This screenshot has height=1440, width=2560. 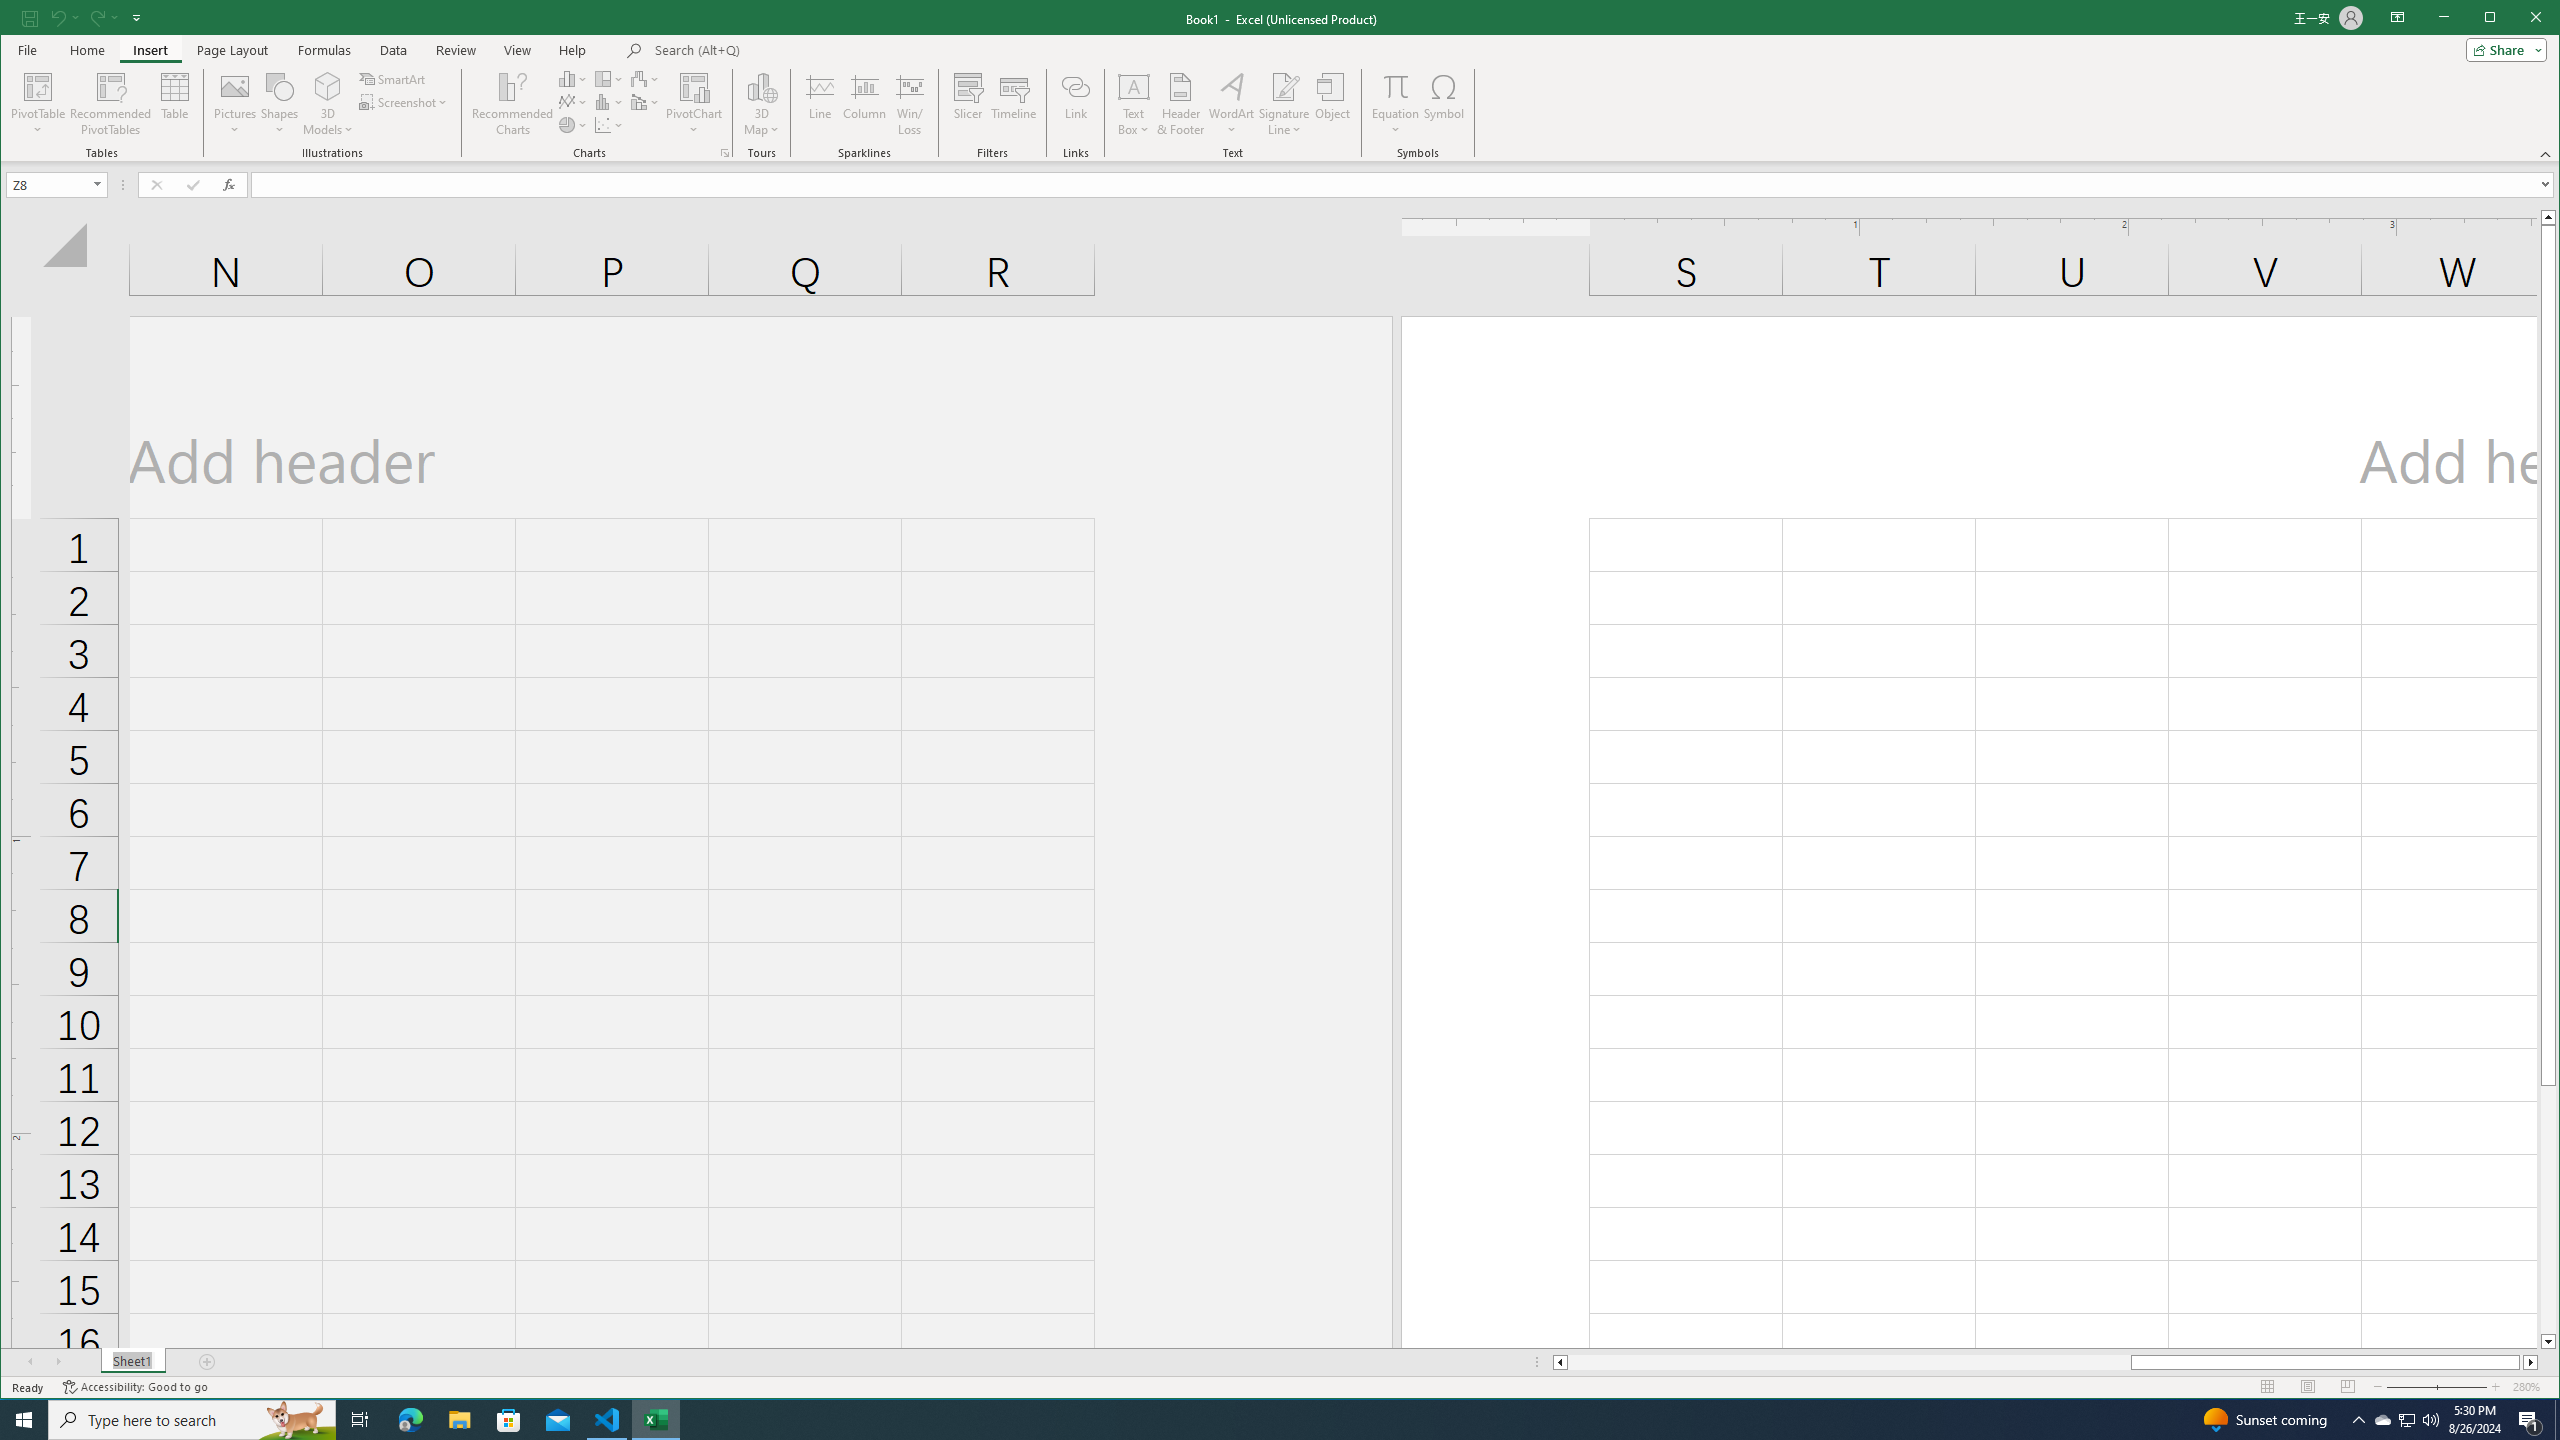 I want to click on Equation, so click(x=1394, y=86).